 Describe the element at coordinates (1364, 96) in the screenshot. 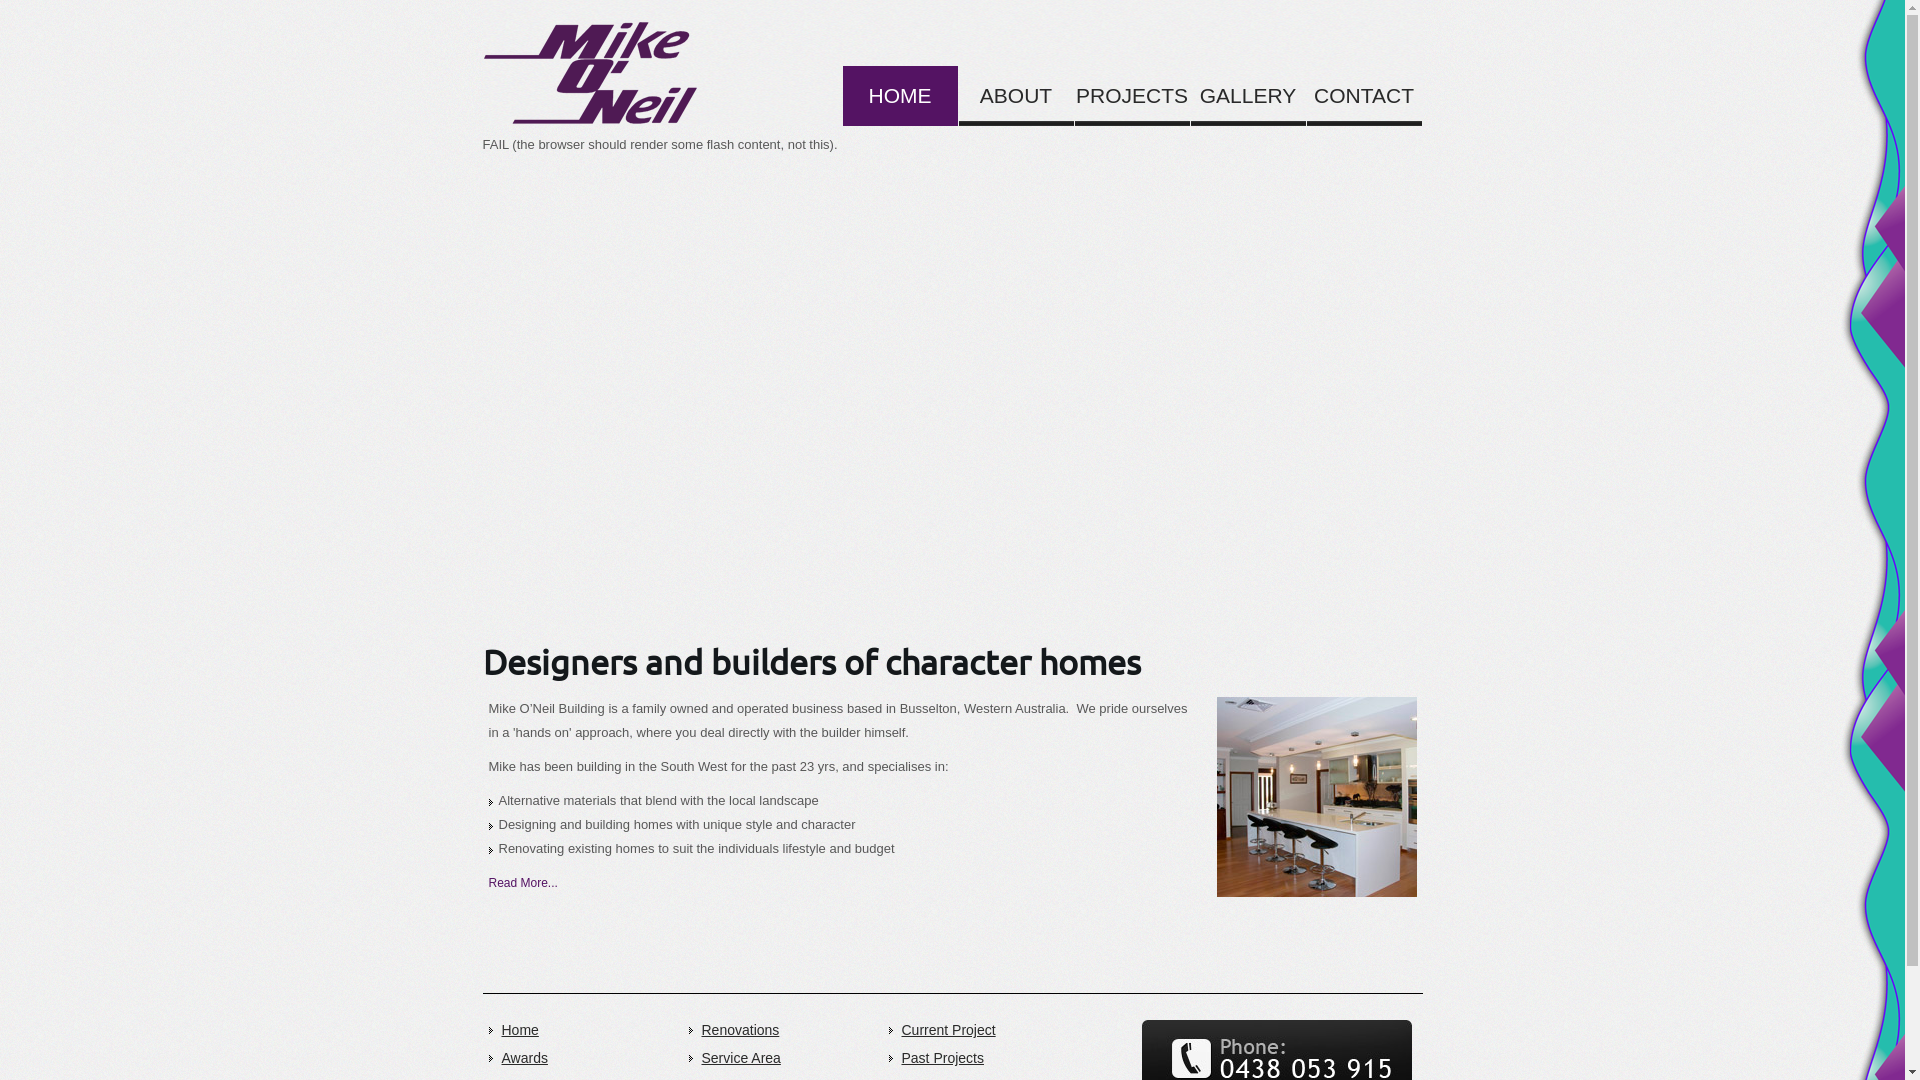

I see `CONTACT` at that location.